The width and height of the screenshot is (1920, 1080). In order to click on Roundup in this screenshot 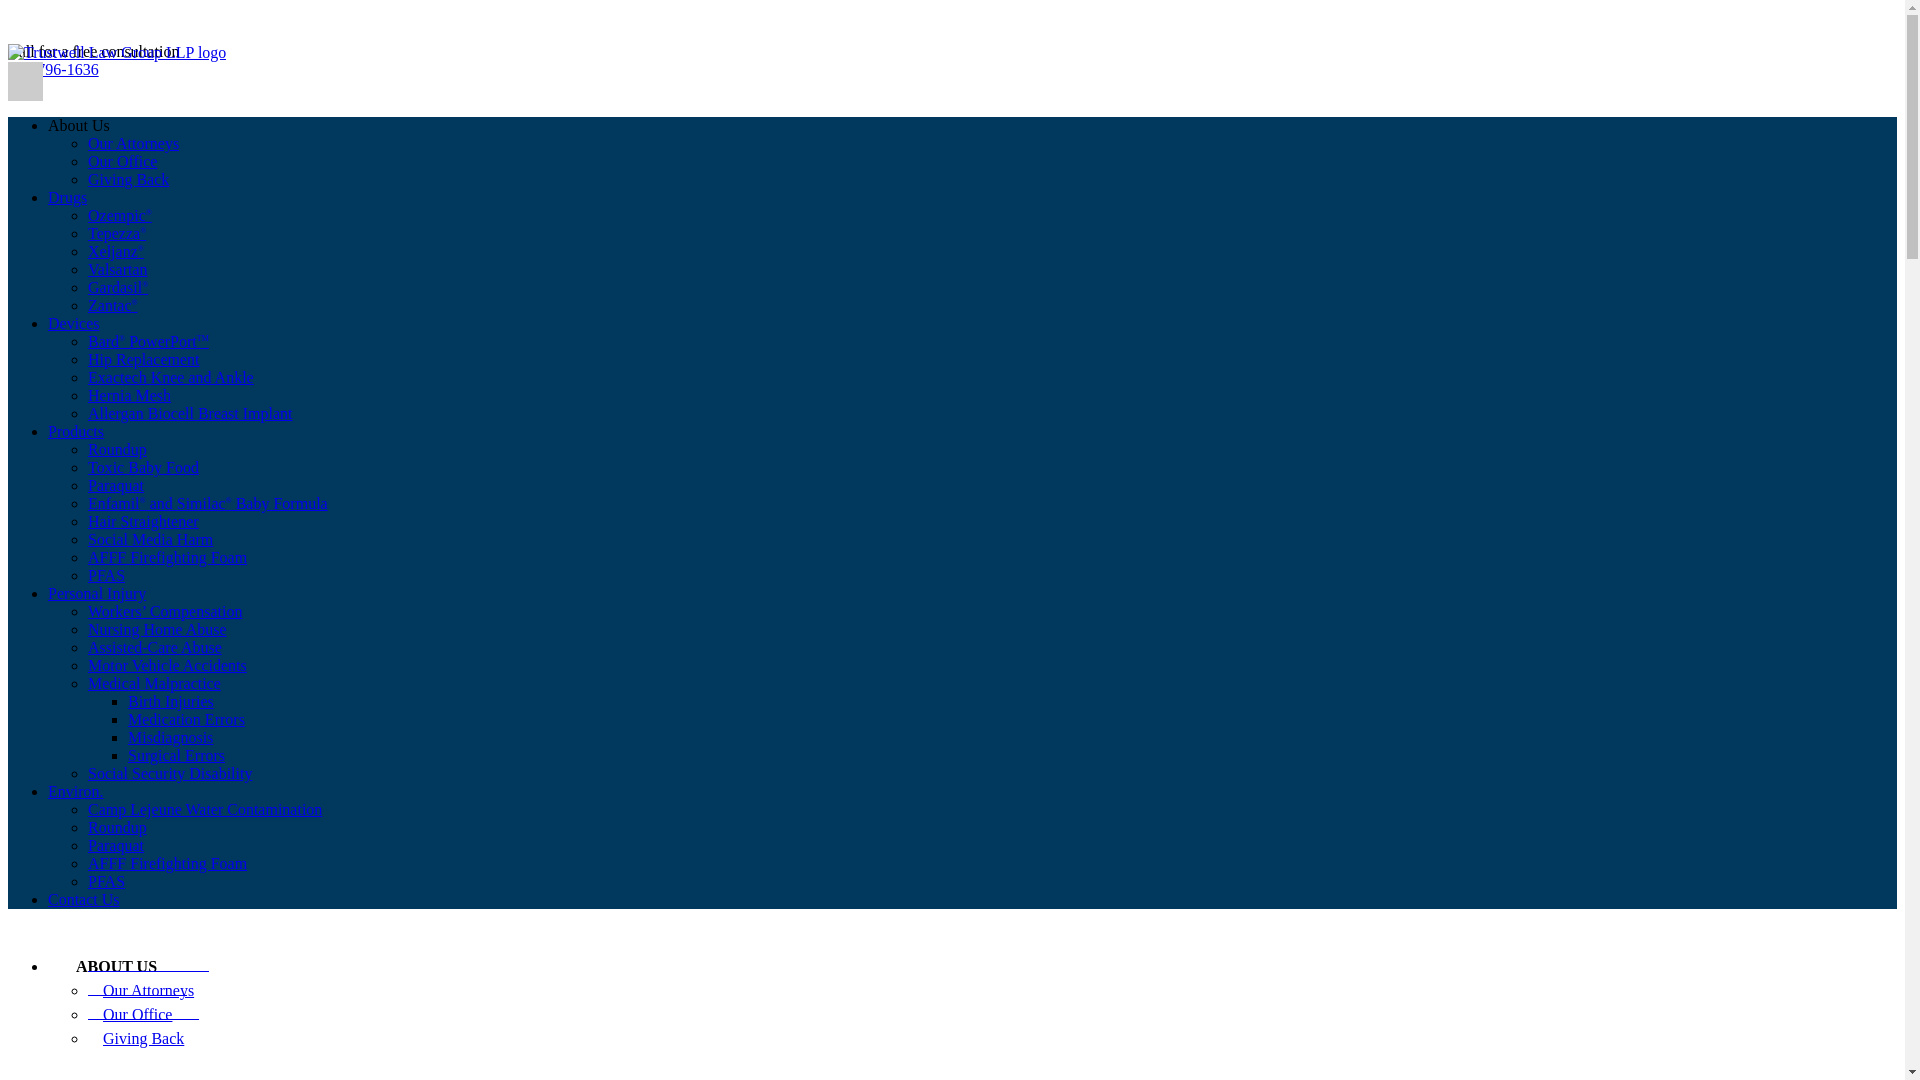, I will do `click(118, 448)`.